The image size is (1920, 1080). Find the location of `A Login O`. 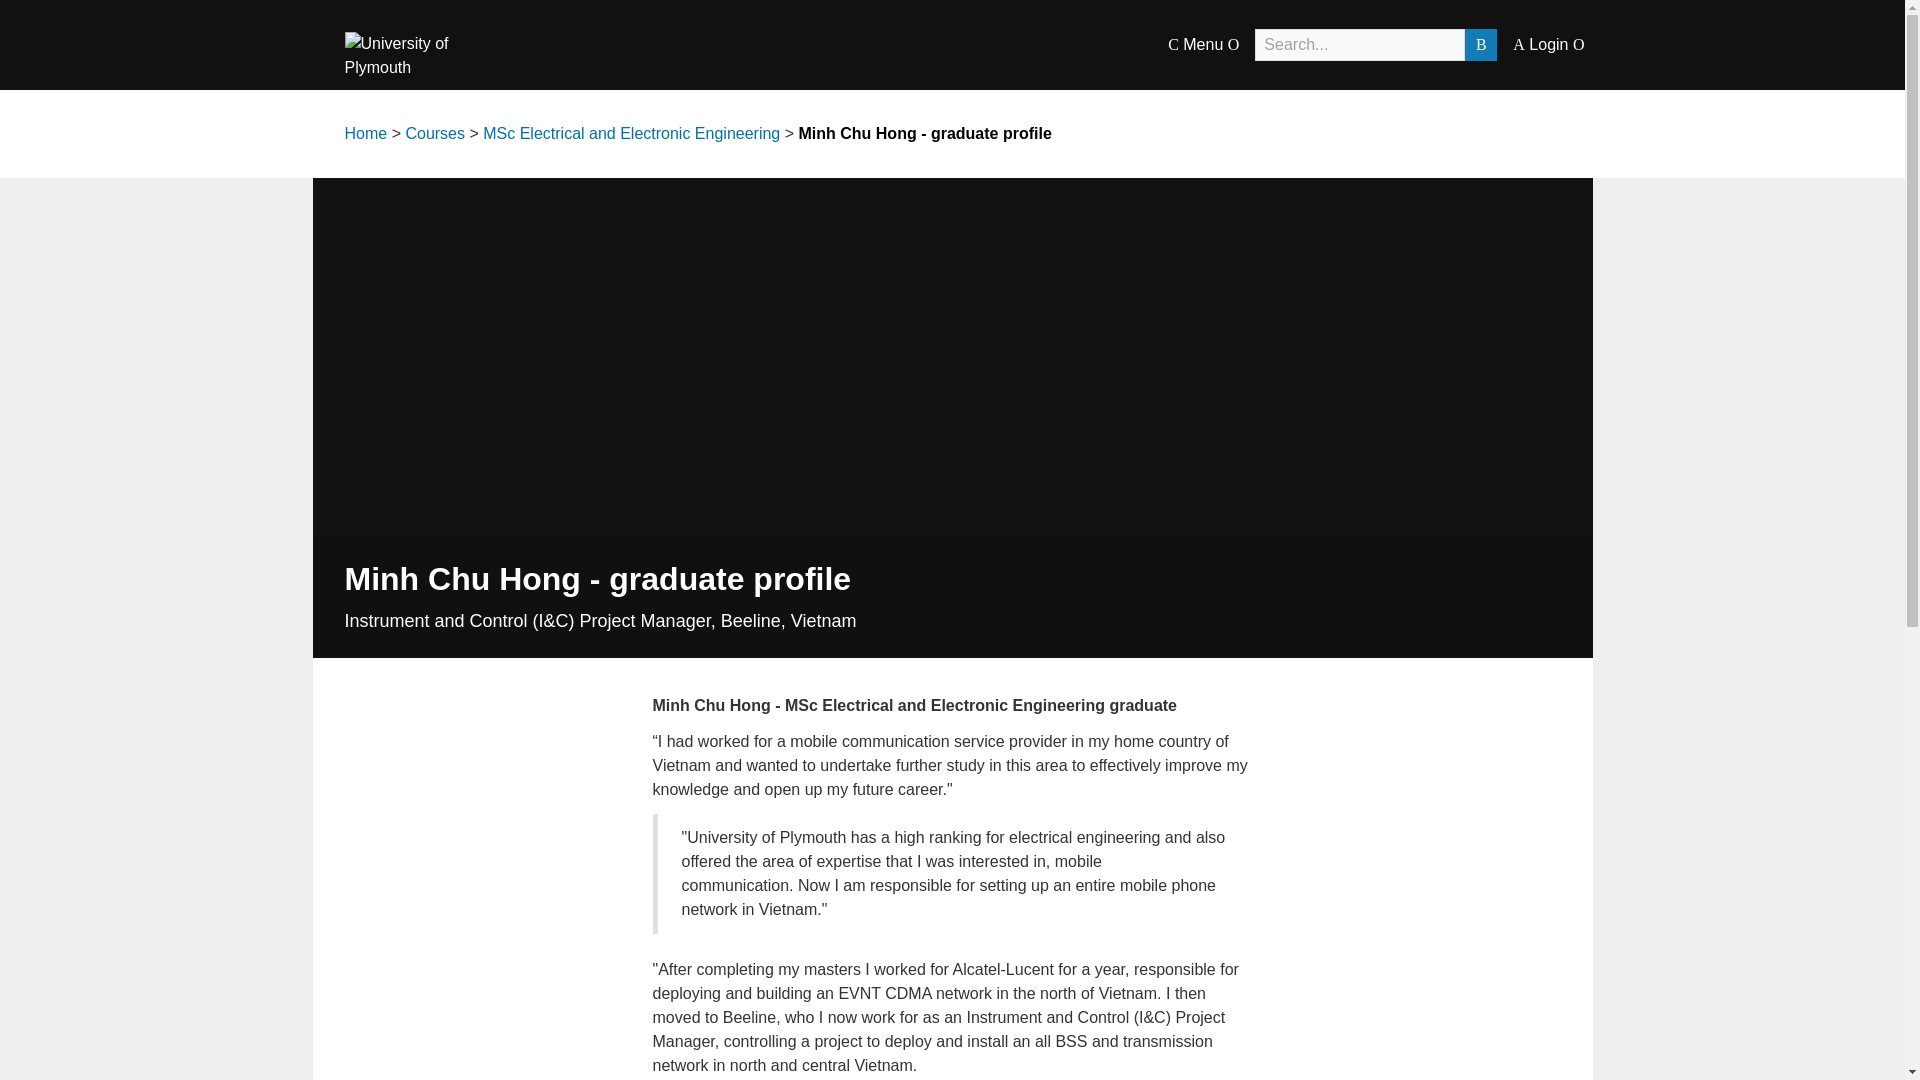

A Login O is located at coordinates (1548, 44).